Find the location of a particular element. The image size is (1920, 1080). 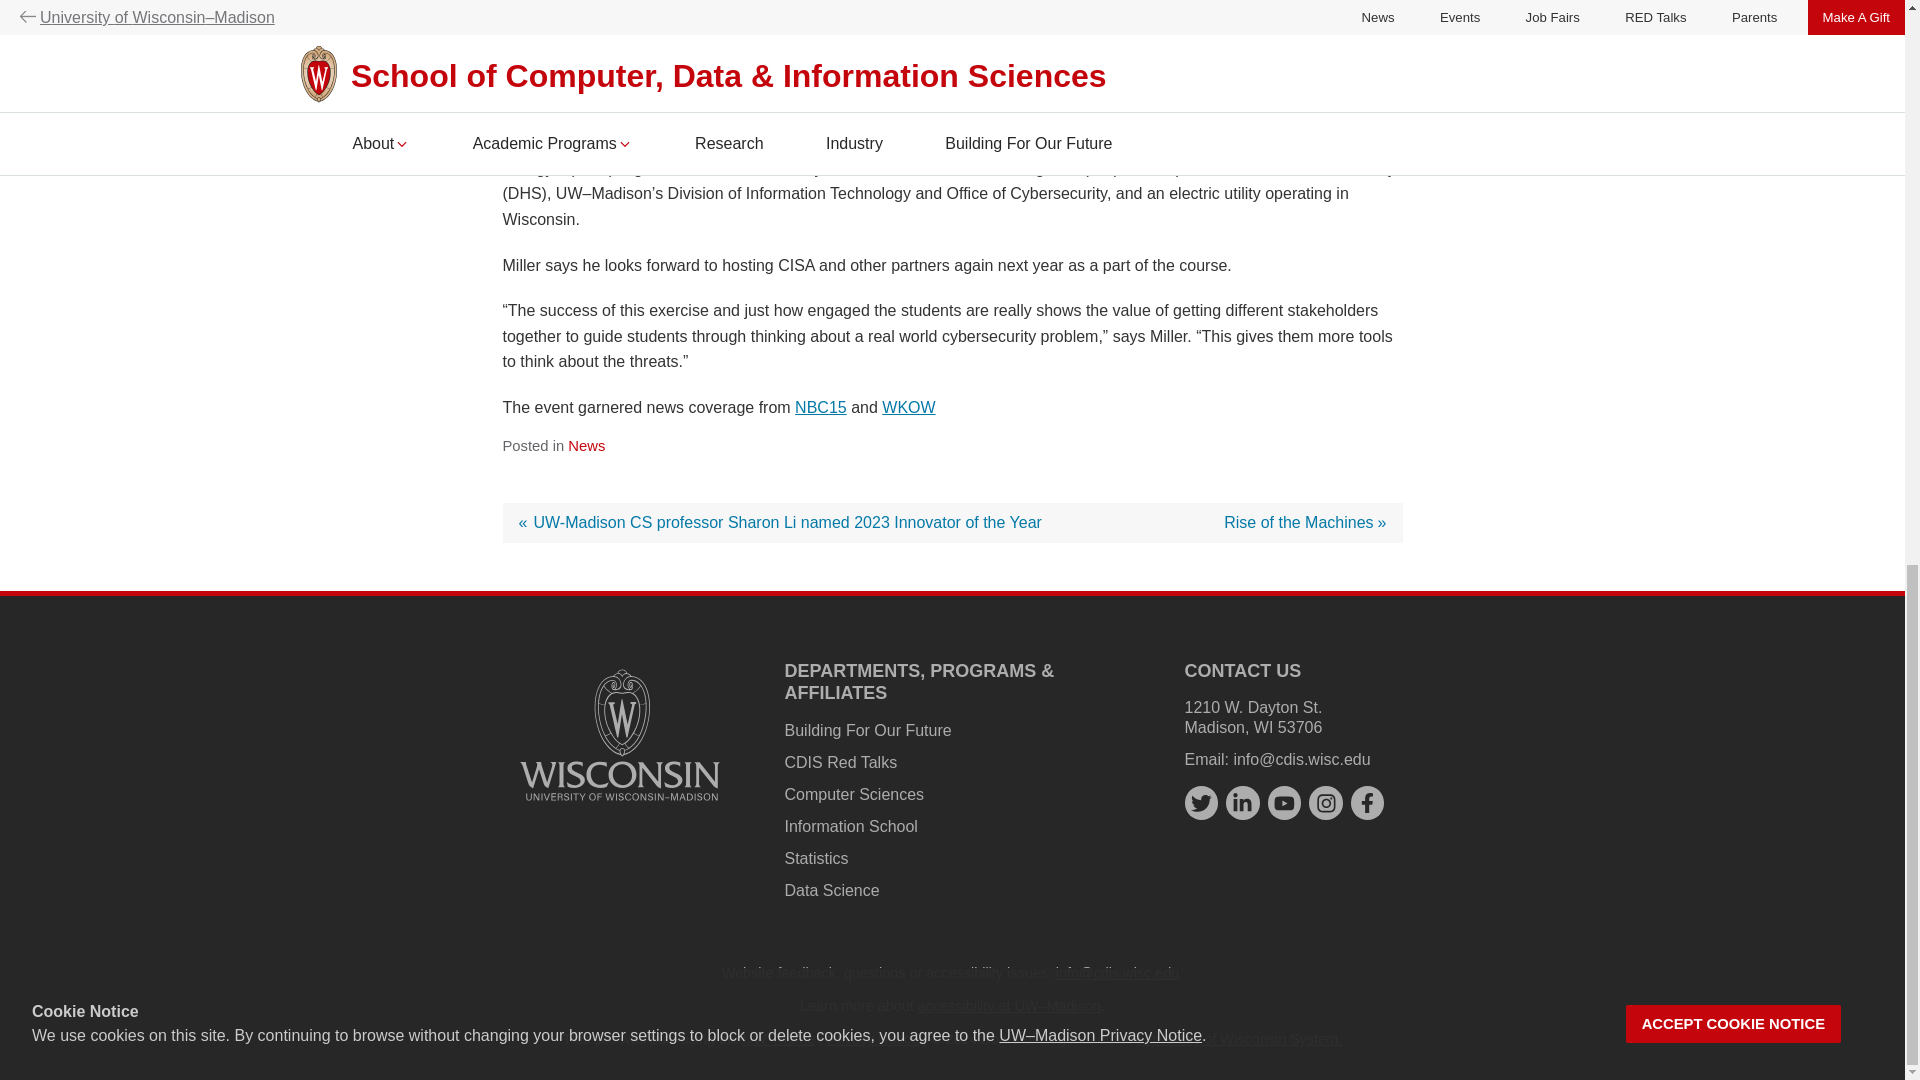

facebook is located at coordinates (1368, 803).